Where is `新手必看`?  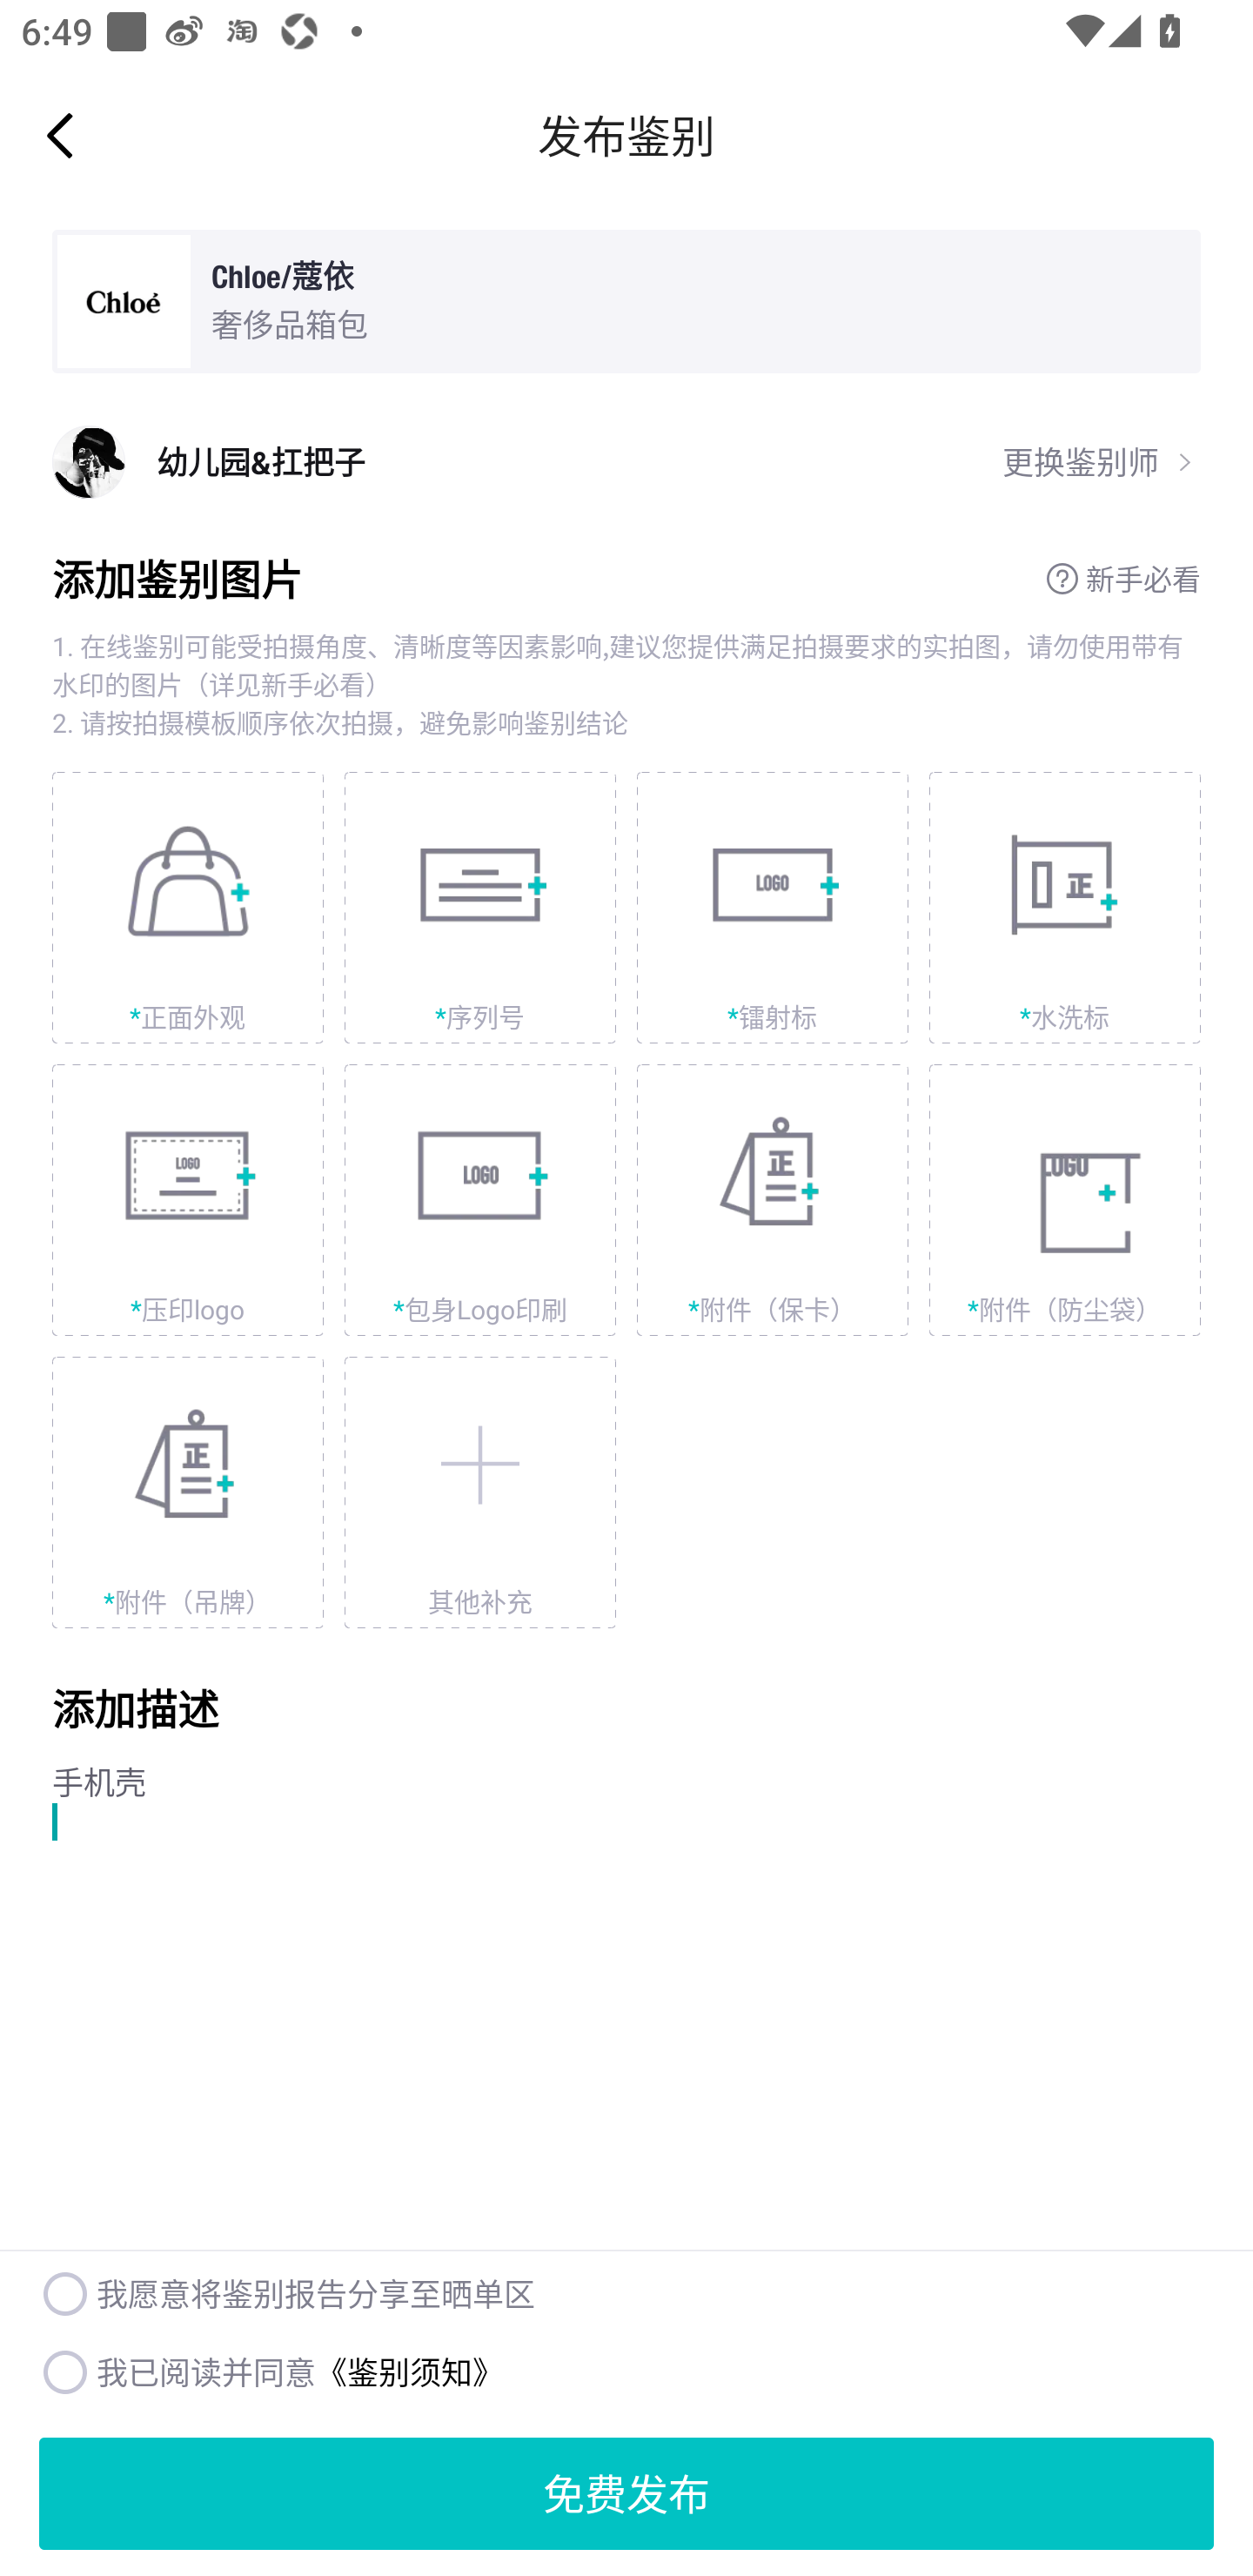 新手必看 is located at coordinates (1122, 578).